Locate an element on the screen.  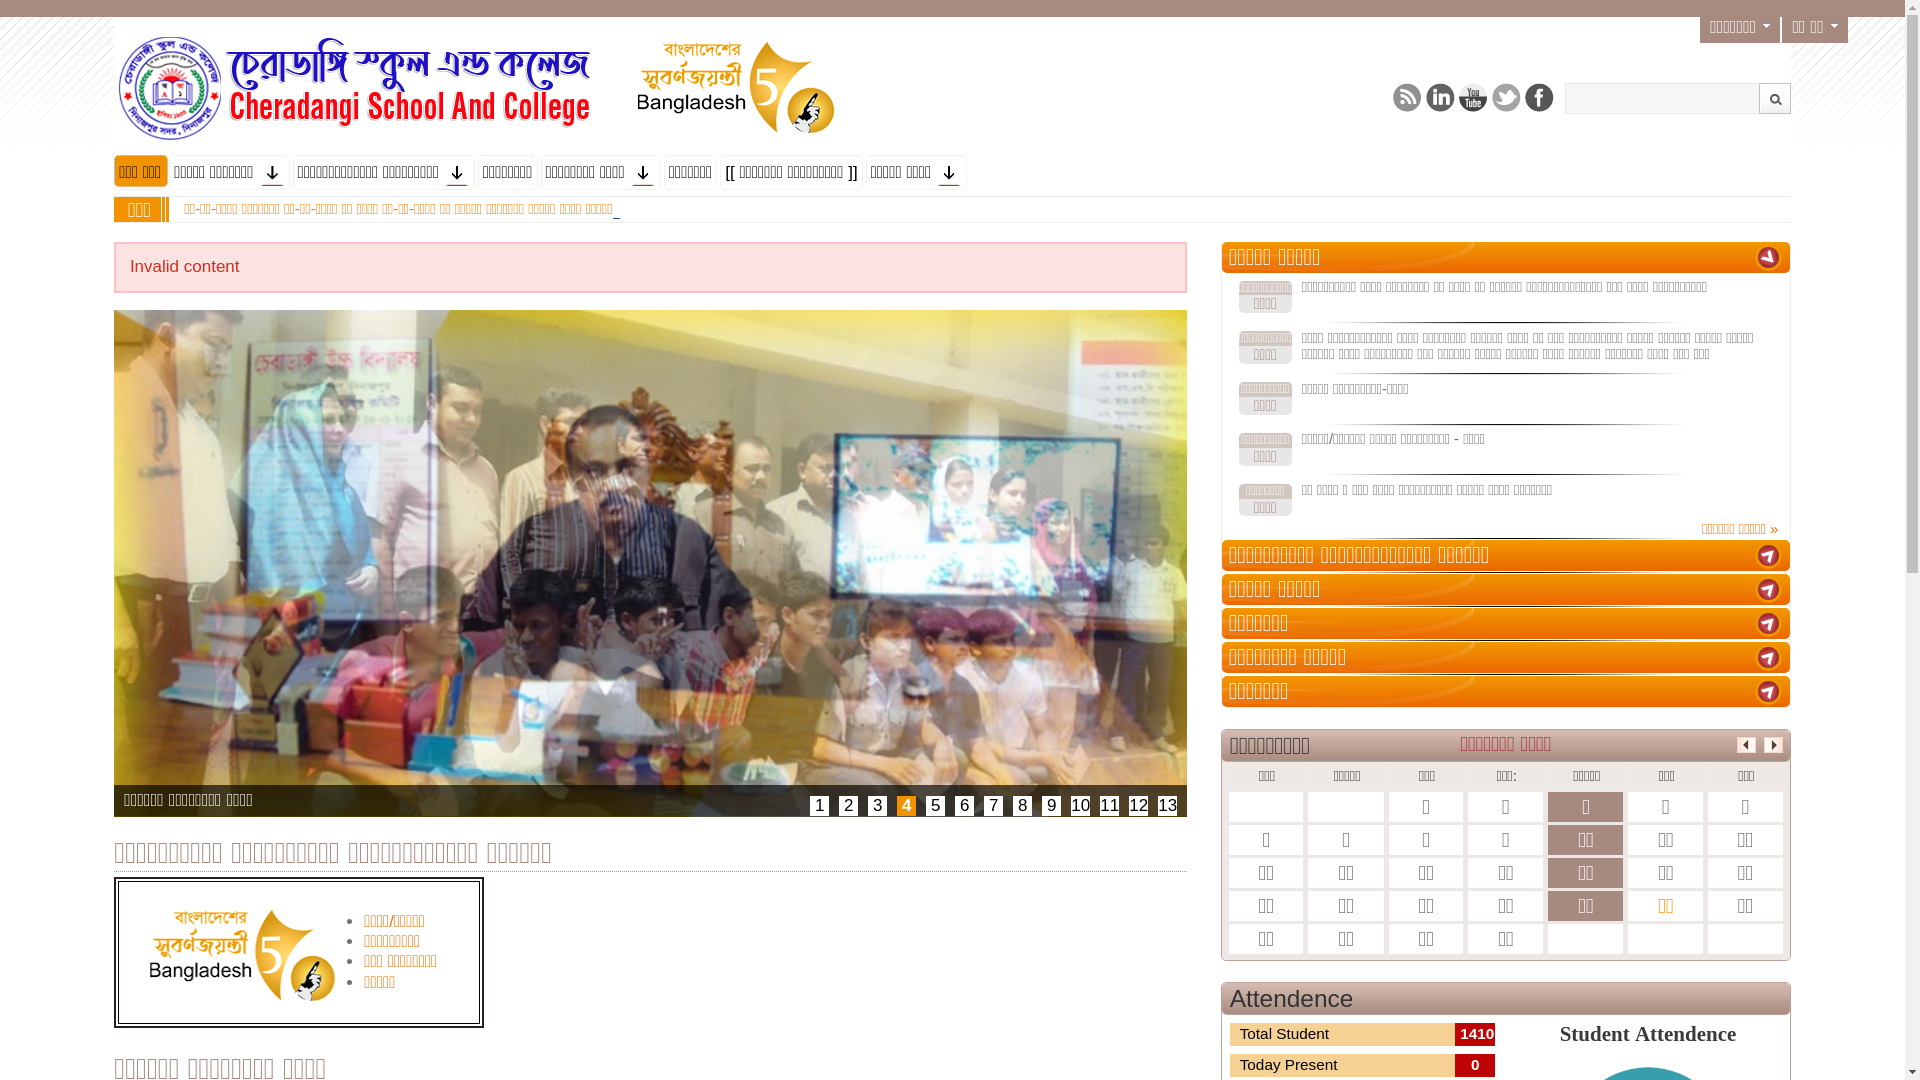
  is located at coordinates (1768, 624).